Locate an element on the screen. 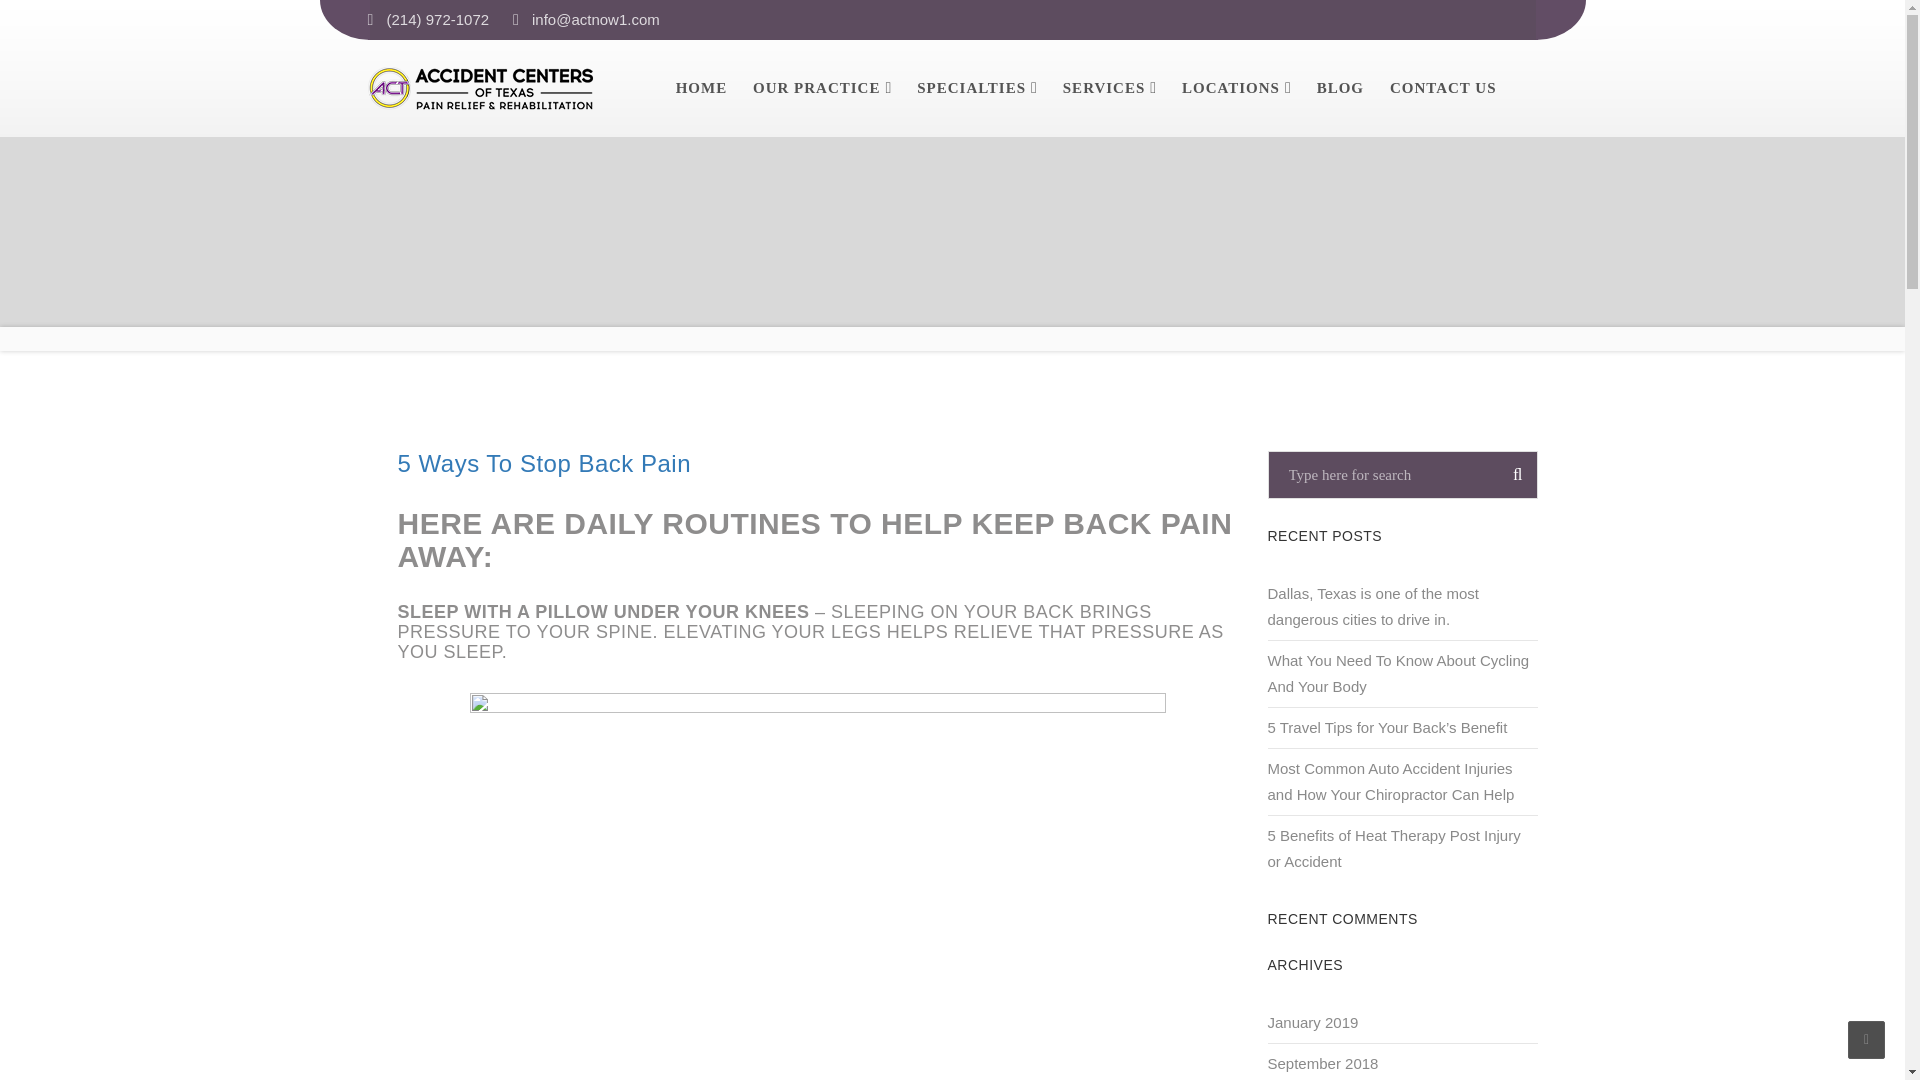 The width and height of the screenshot is (1920, 1080). LOCATIONS is located at coordinates (1231, 88).